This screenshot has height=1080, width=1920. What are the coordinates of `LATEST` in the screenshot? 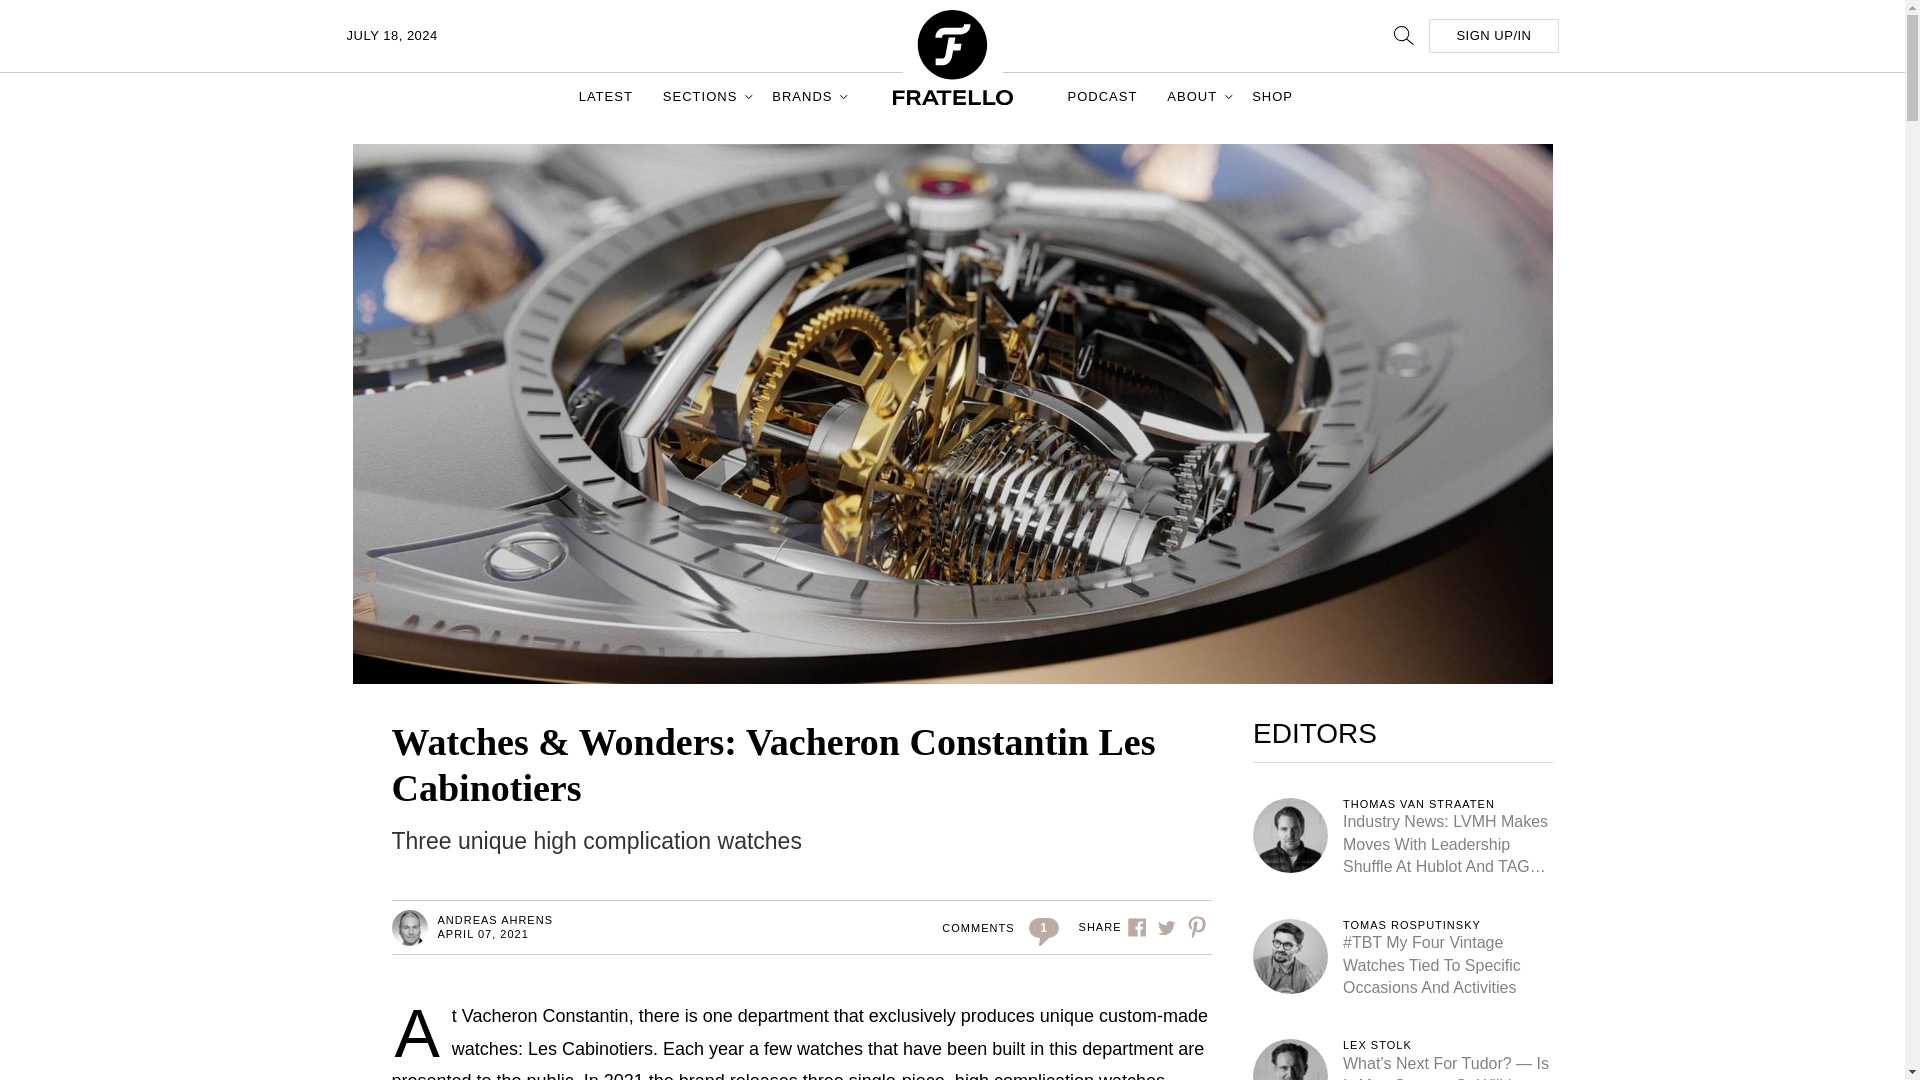 It's located at (606, 96).